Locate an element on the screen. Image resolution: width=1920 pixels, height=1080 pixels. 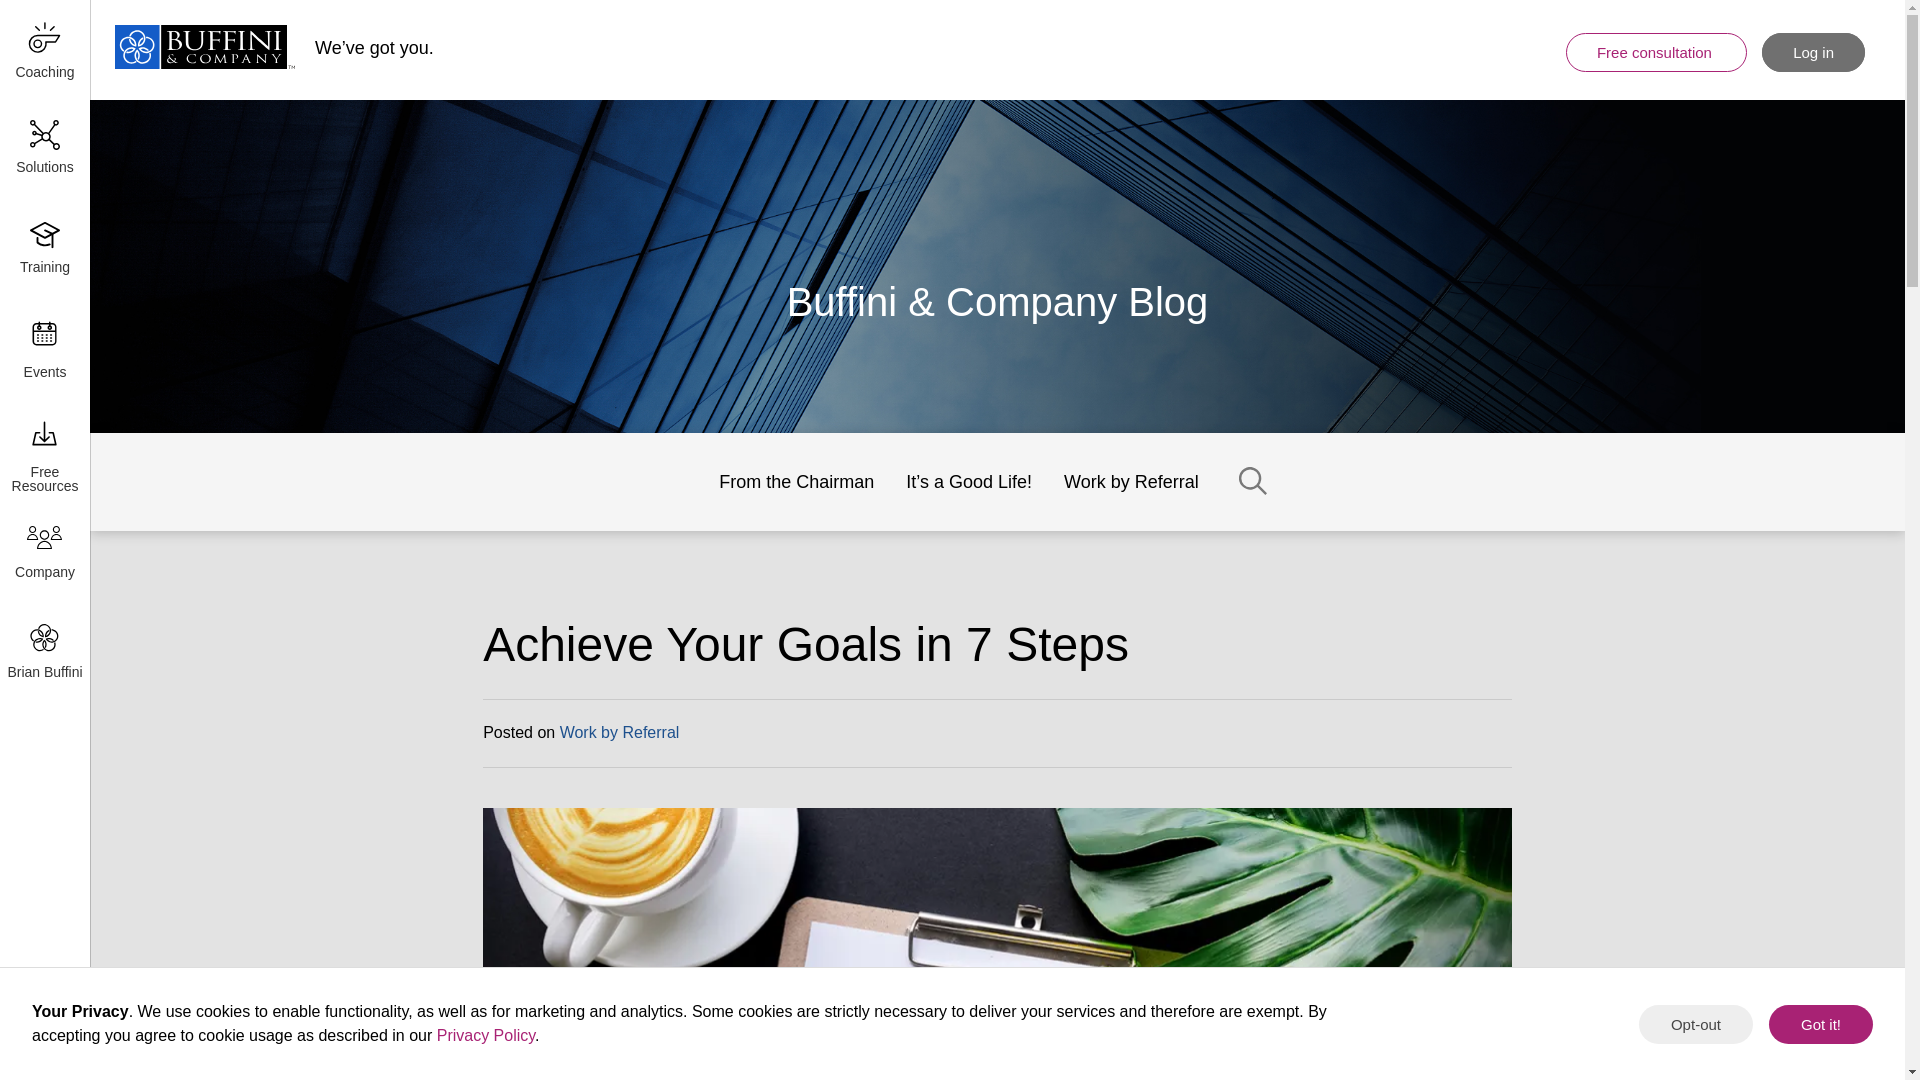
Log in is located at coordinates (1813, 52).